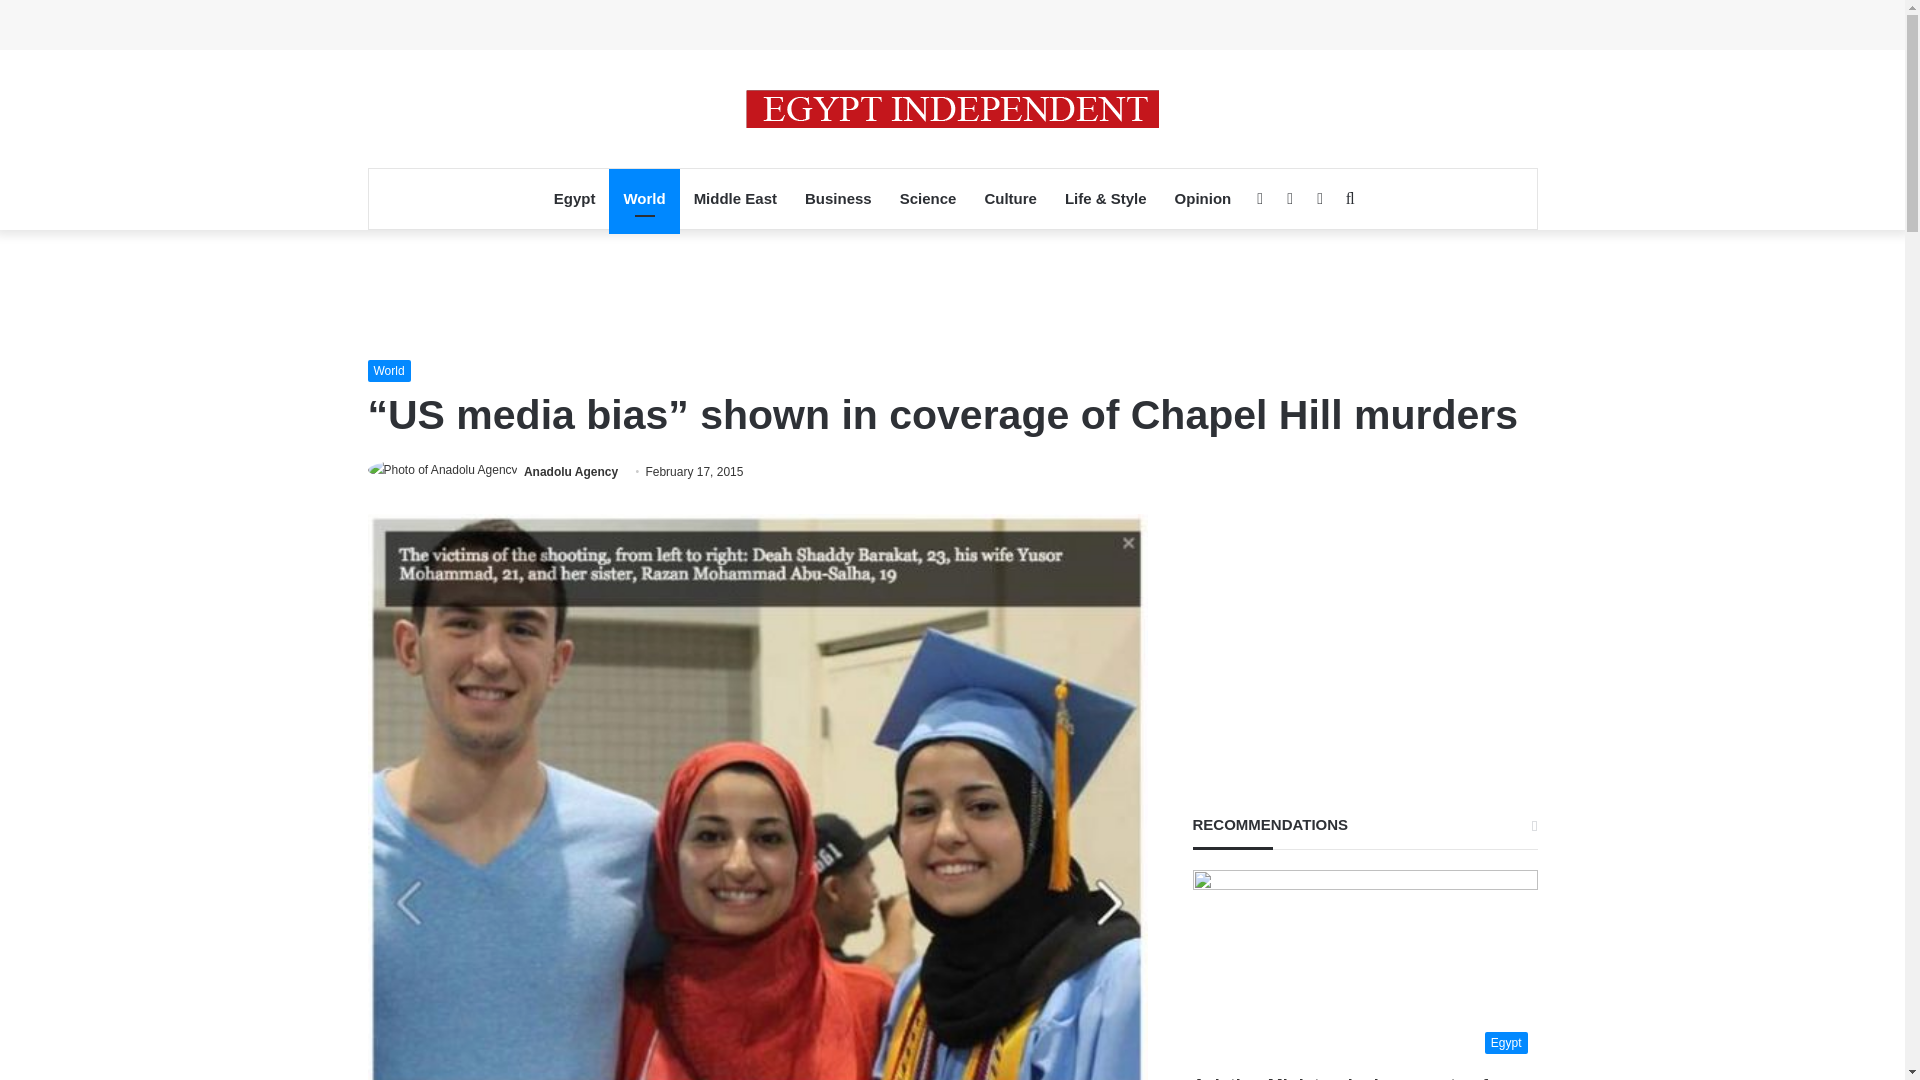  Describe the element at coordinates (1350, 198) in the screenshot. I see `Search for` at that location.